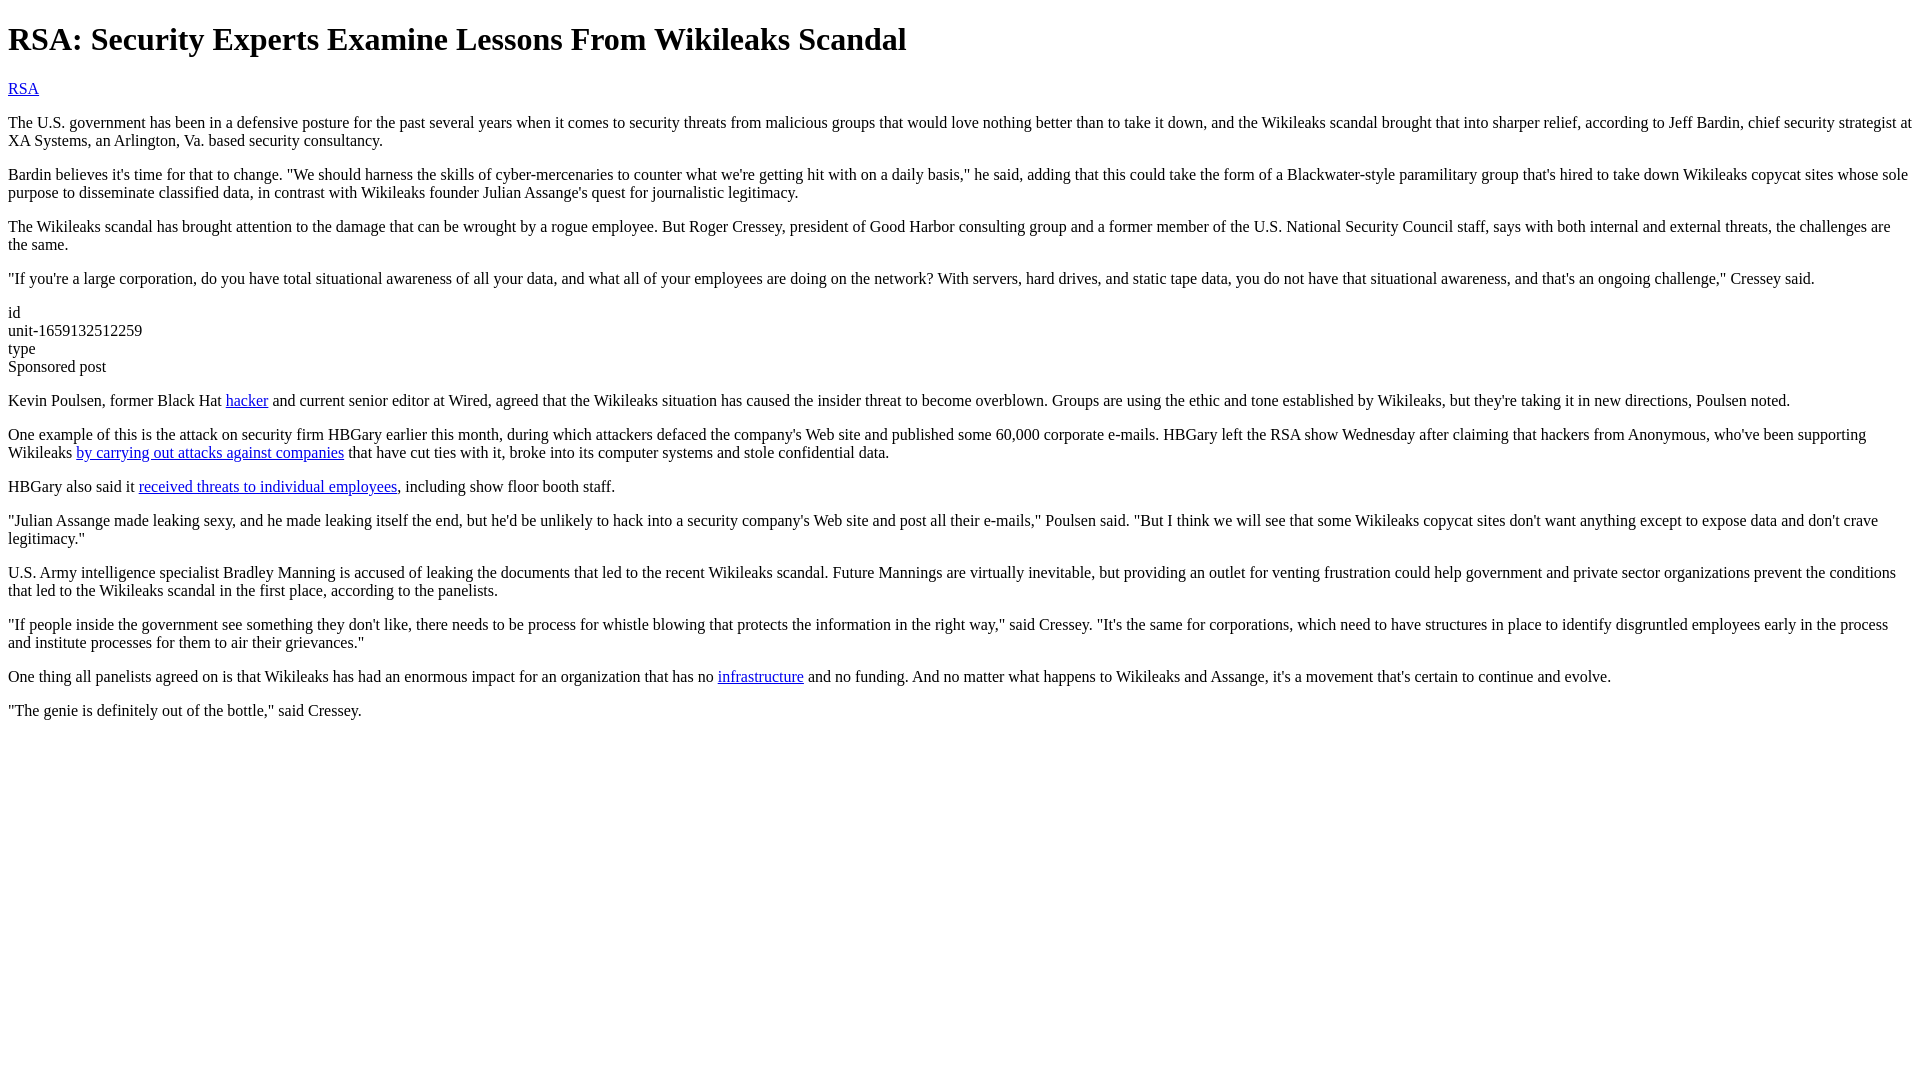  I want to click on received threats to individual employees, so click(268, 486).